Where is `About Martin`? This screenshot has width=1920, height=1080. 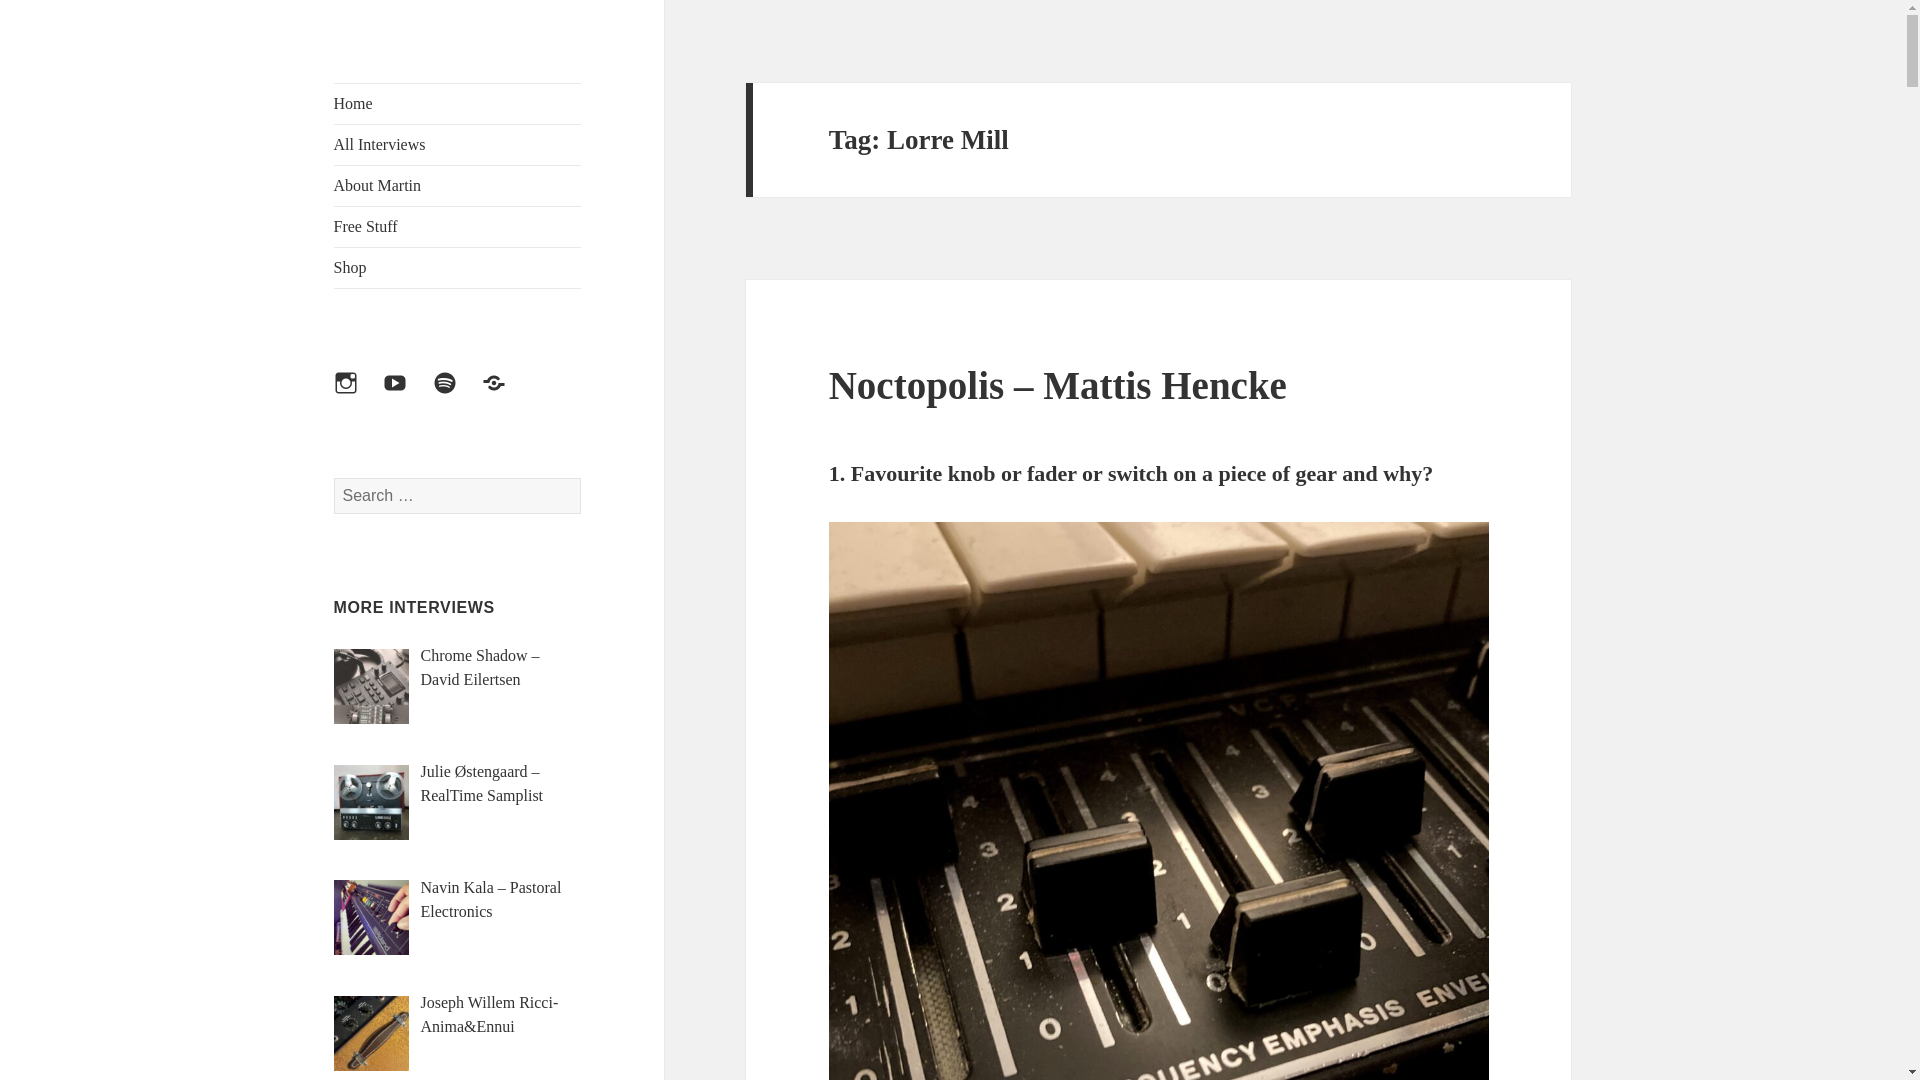
About Martin is located at coordinates (458, 186).